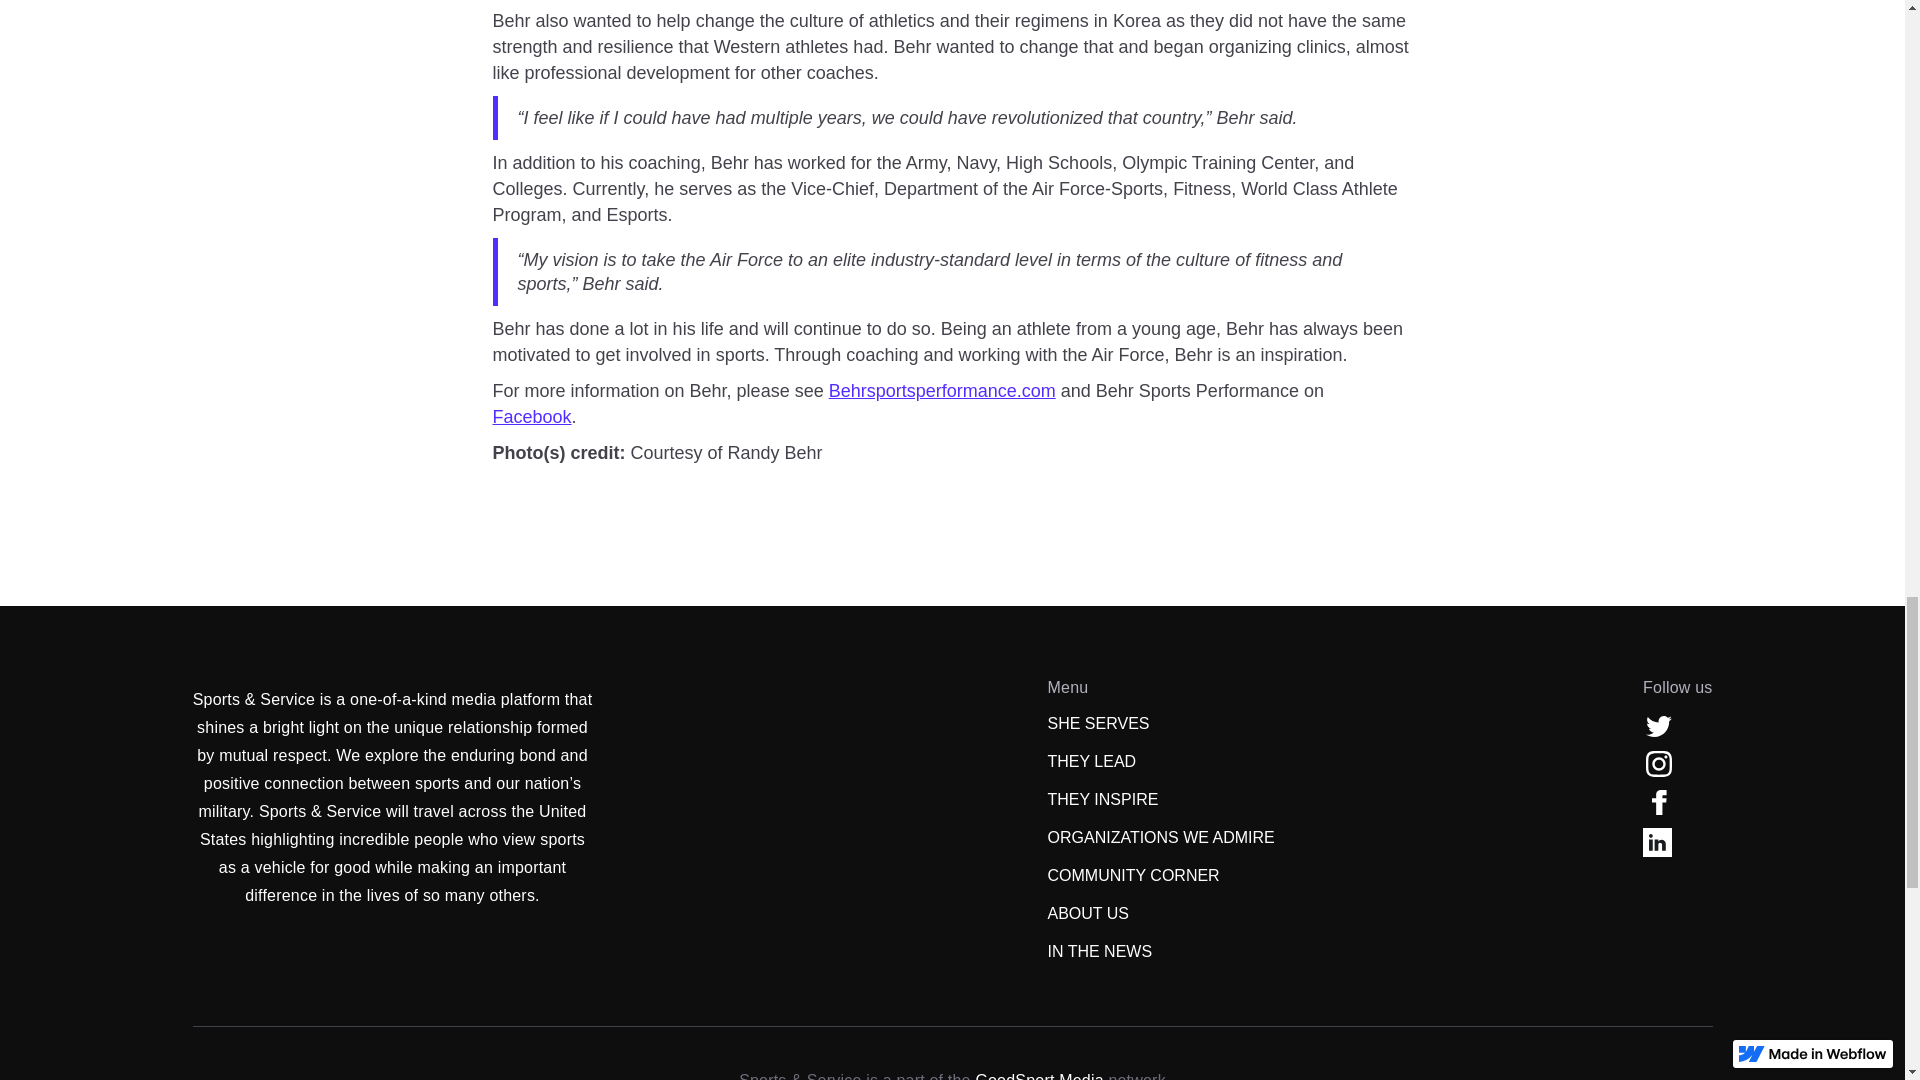 The image size is (1920, 1080). Describe the element at coordinates (1100, 952) in the screenshot. I see `IN THE NEWS` at that location.